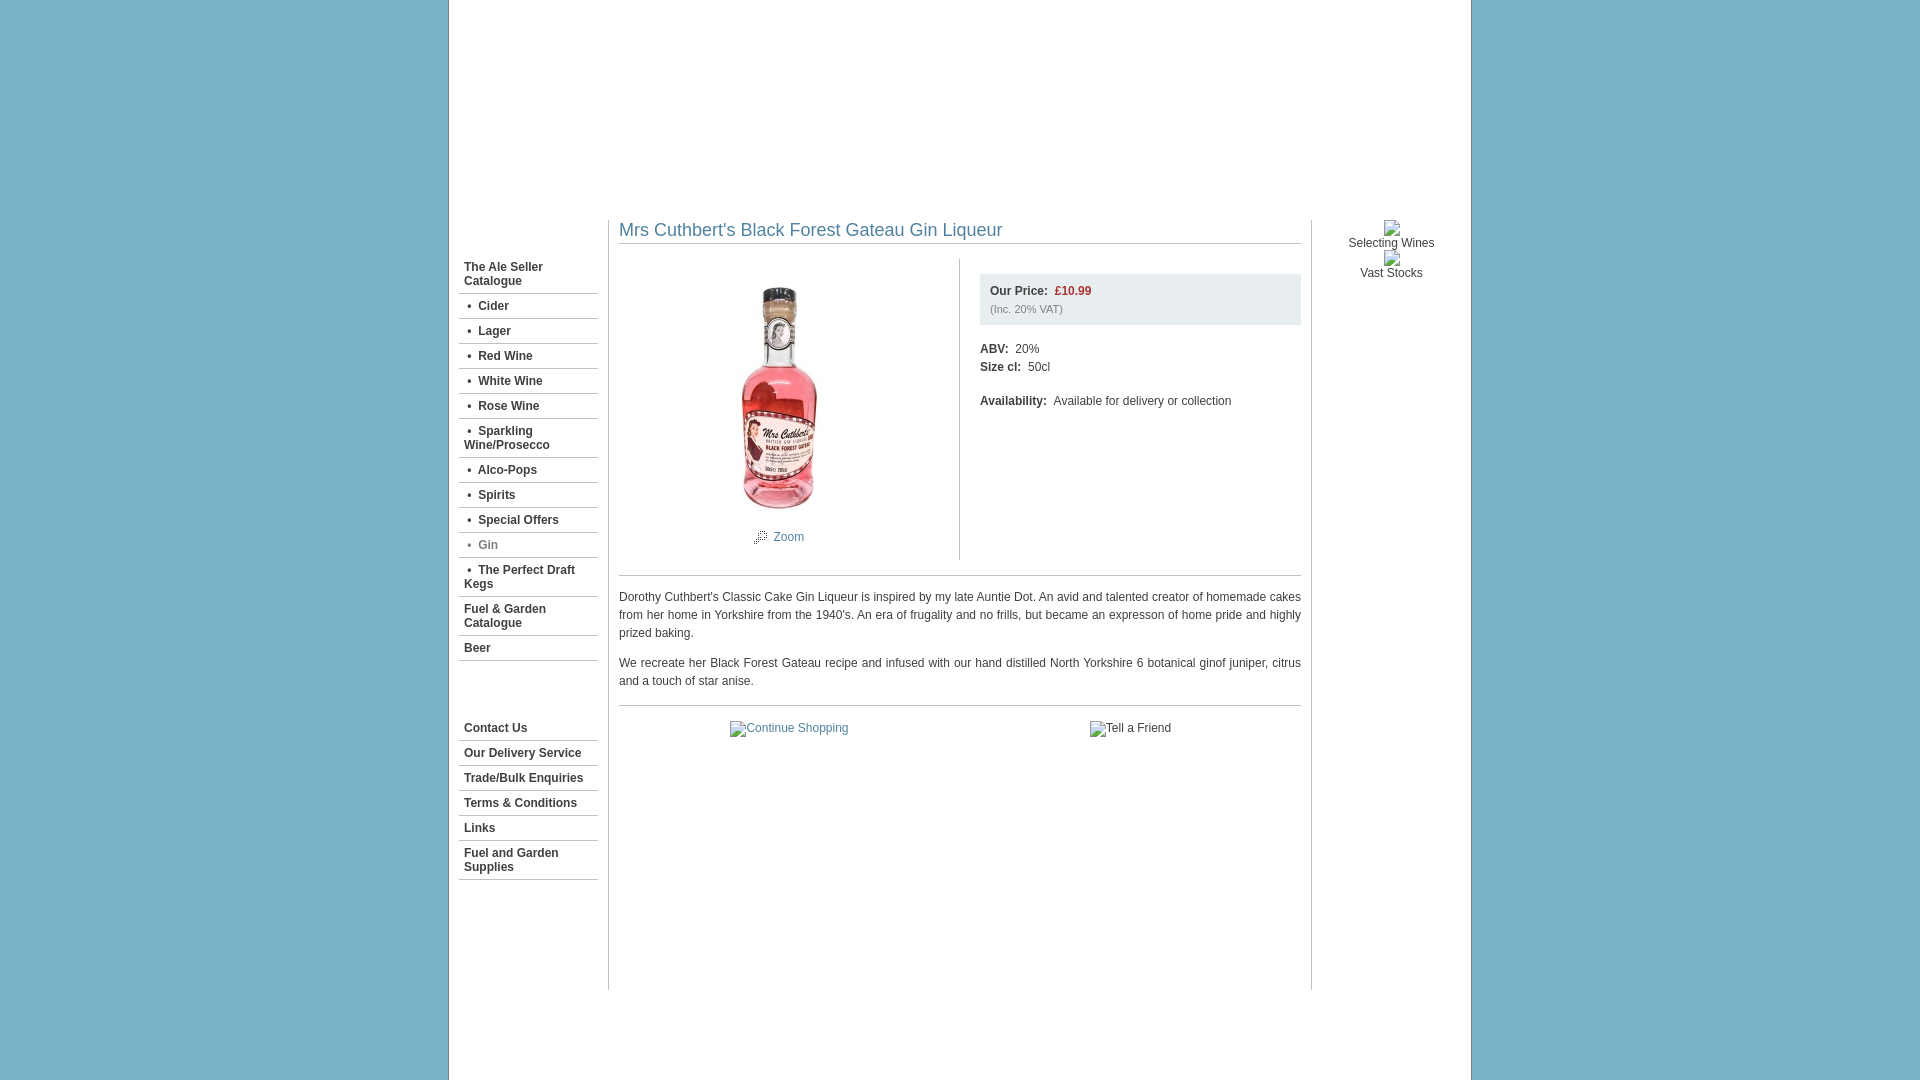  I want to click on Beer, so click(528, 648).